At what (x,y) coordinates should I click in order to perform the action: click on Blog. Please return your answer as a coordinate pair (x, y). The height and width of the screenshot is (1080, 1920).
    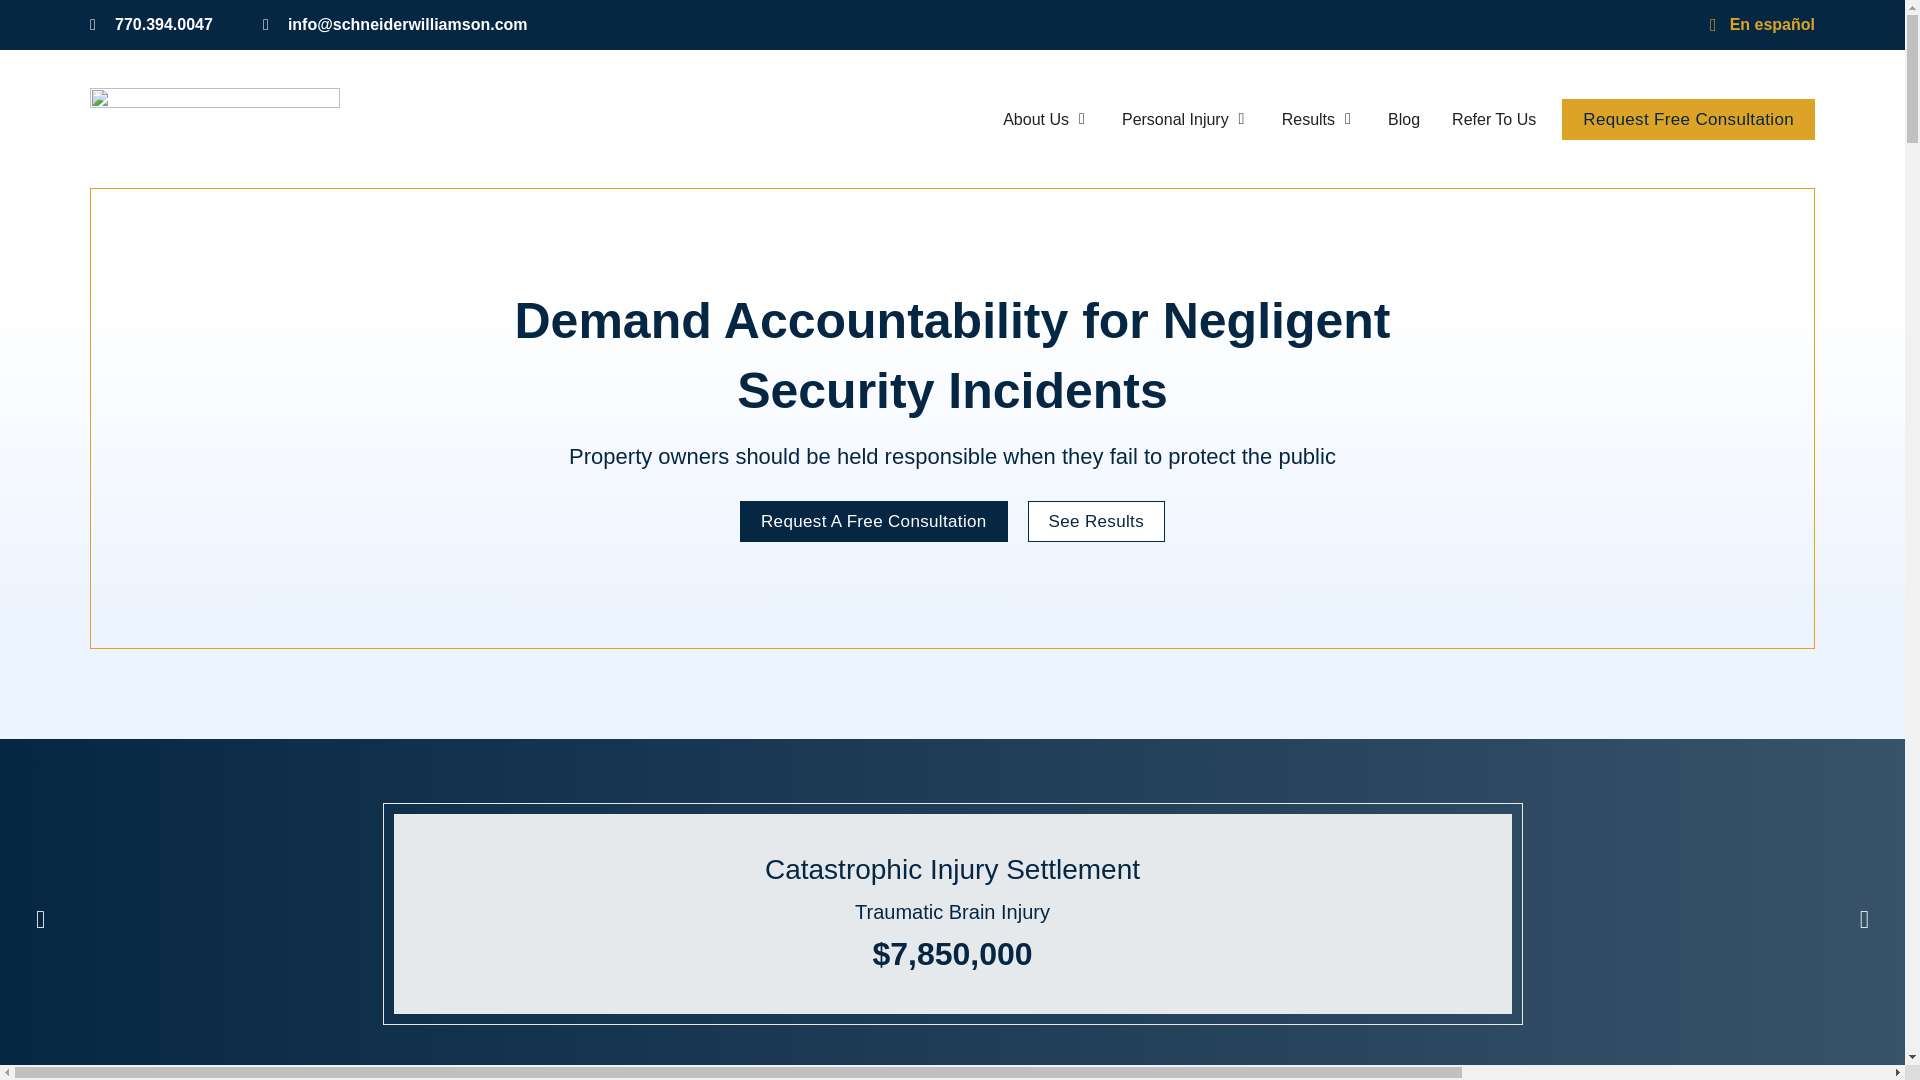
    Looking at the image, I should click on (1404, 119).